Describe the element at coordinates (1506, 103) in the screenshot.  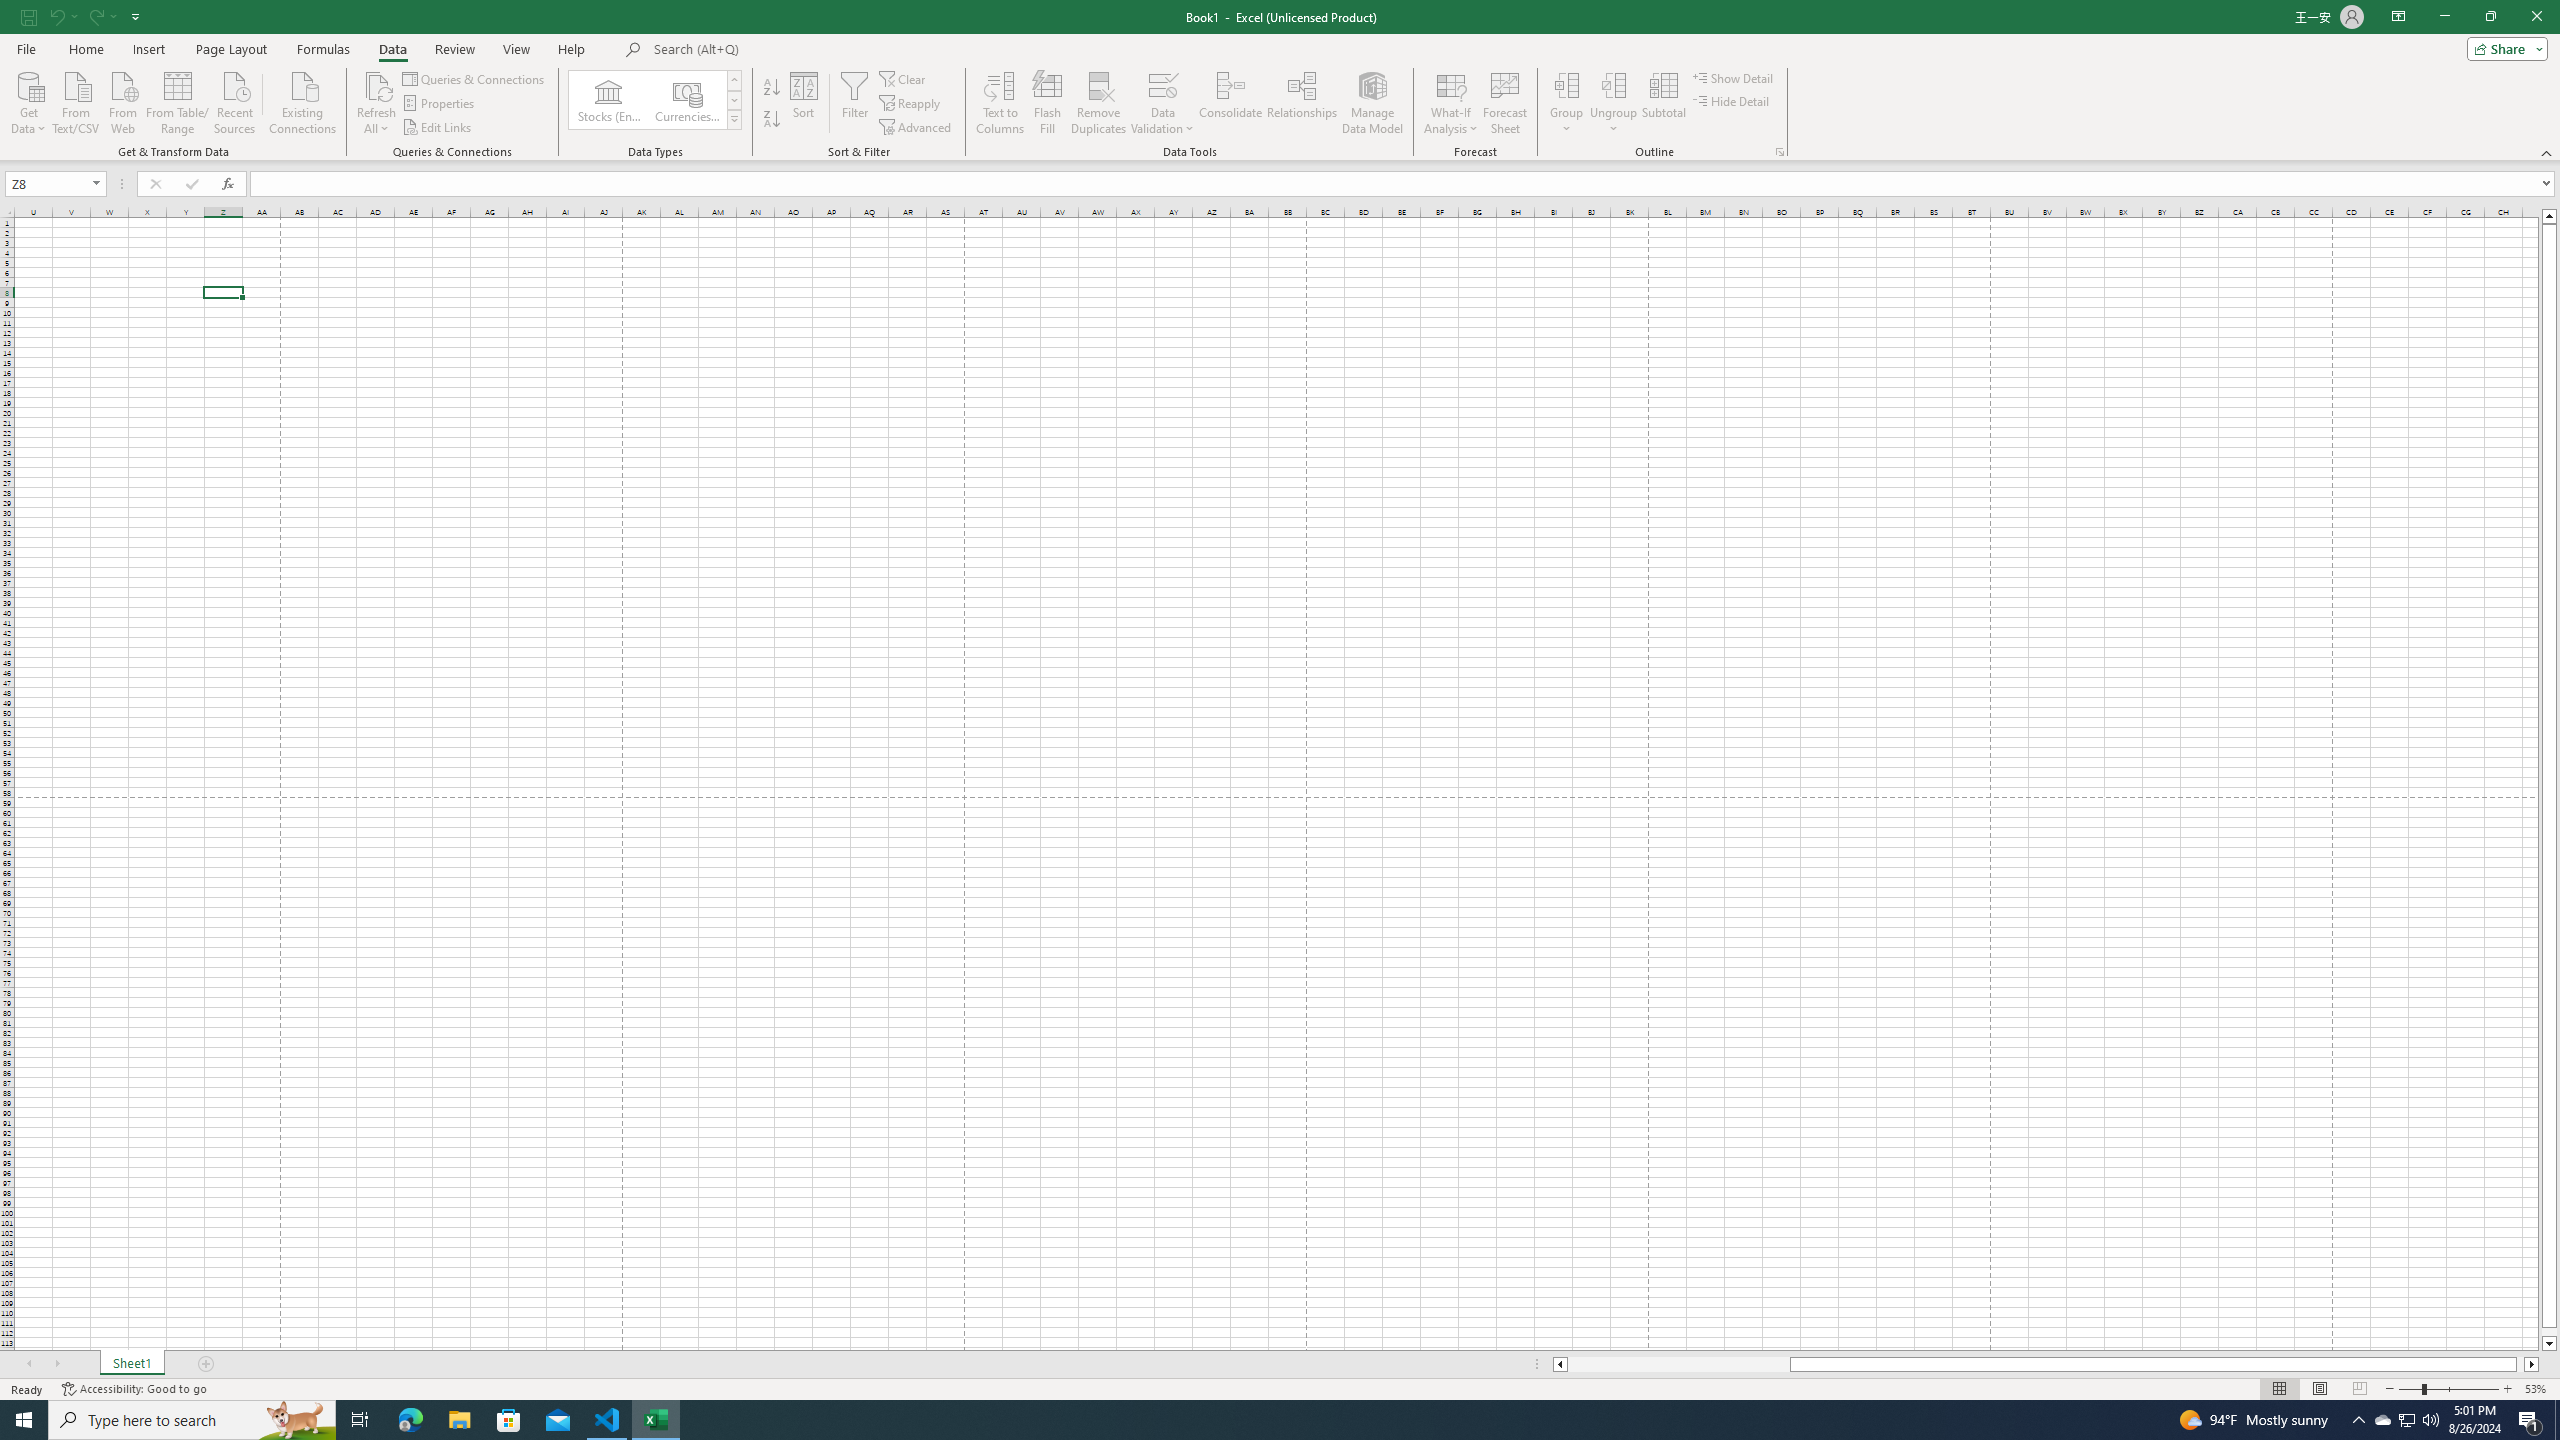
I see `Forecast Sheet` at that location.